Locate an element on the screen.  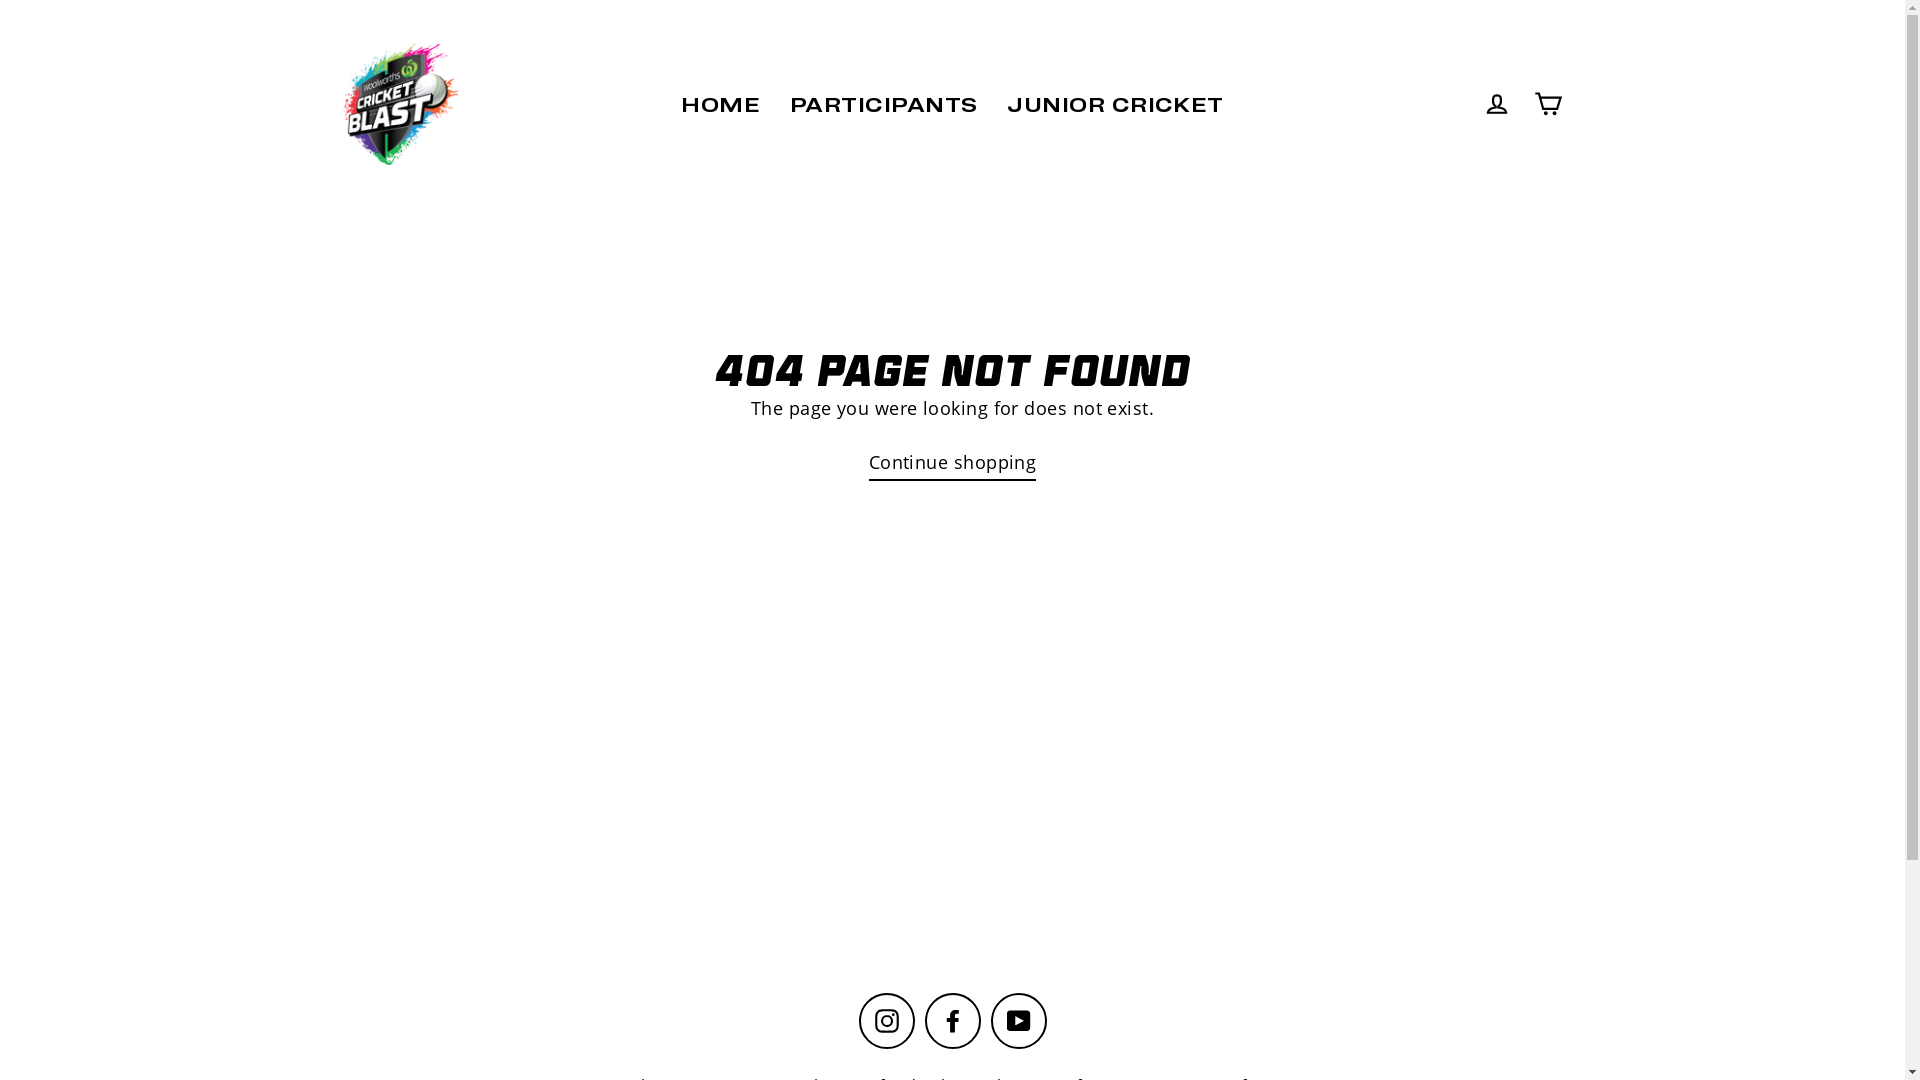
PARTICIPANTS is located at coordinates (884, 104).